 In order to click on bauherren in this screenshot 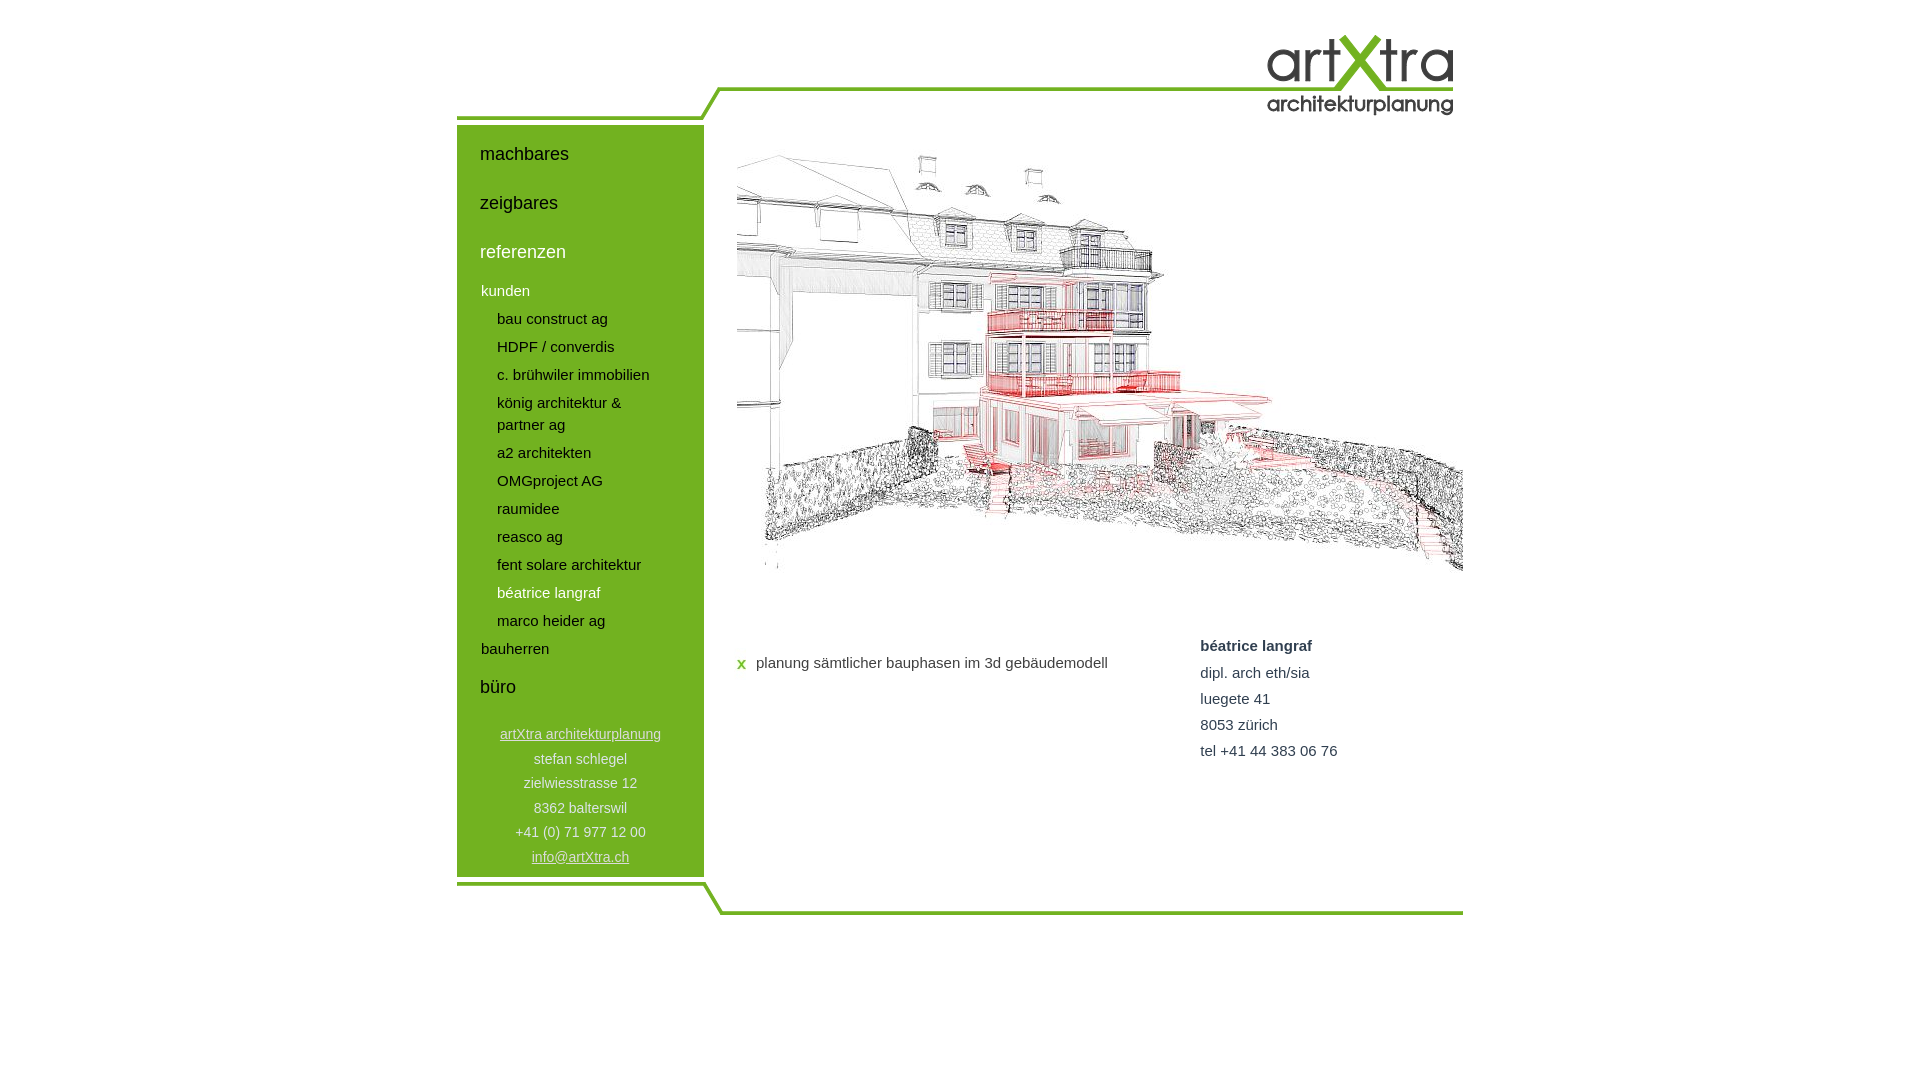, I will do `click(580, 649)`.